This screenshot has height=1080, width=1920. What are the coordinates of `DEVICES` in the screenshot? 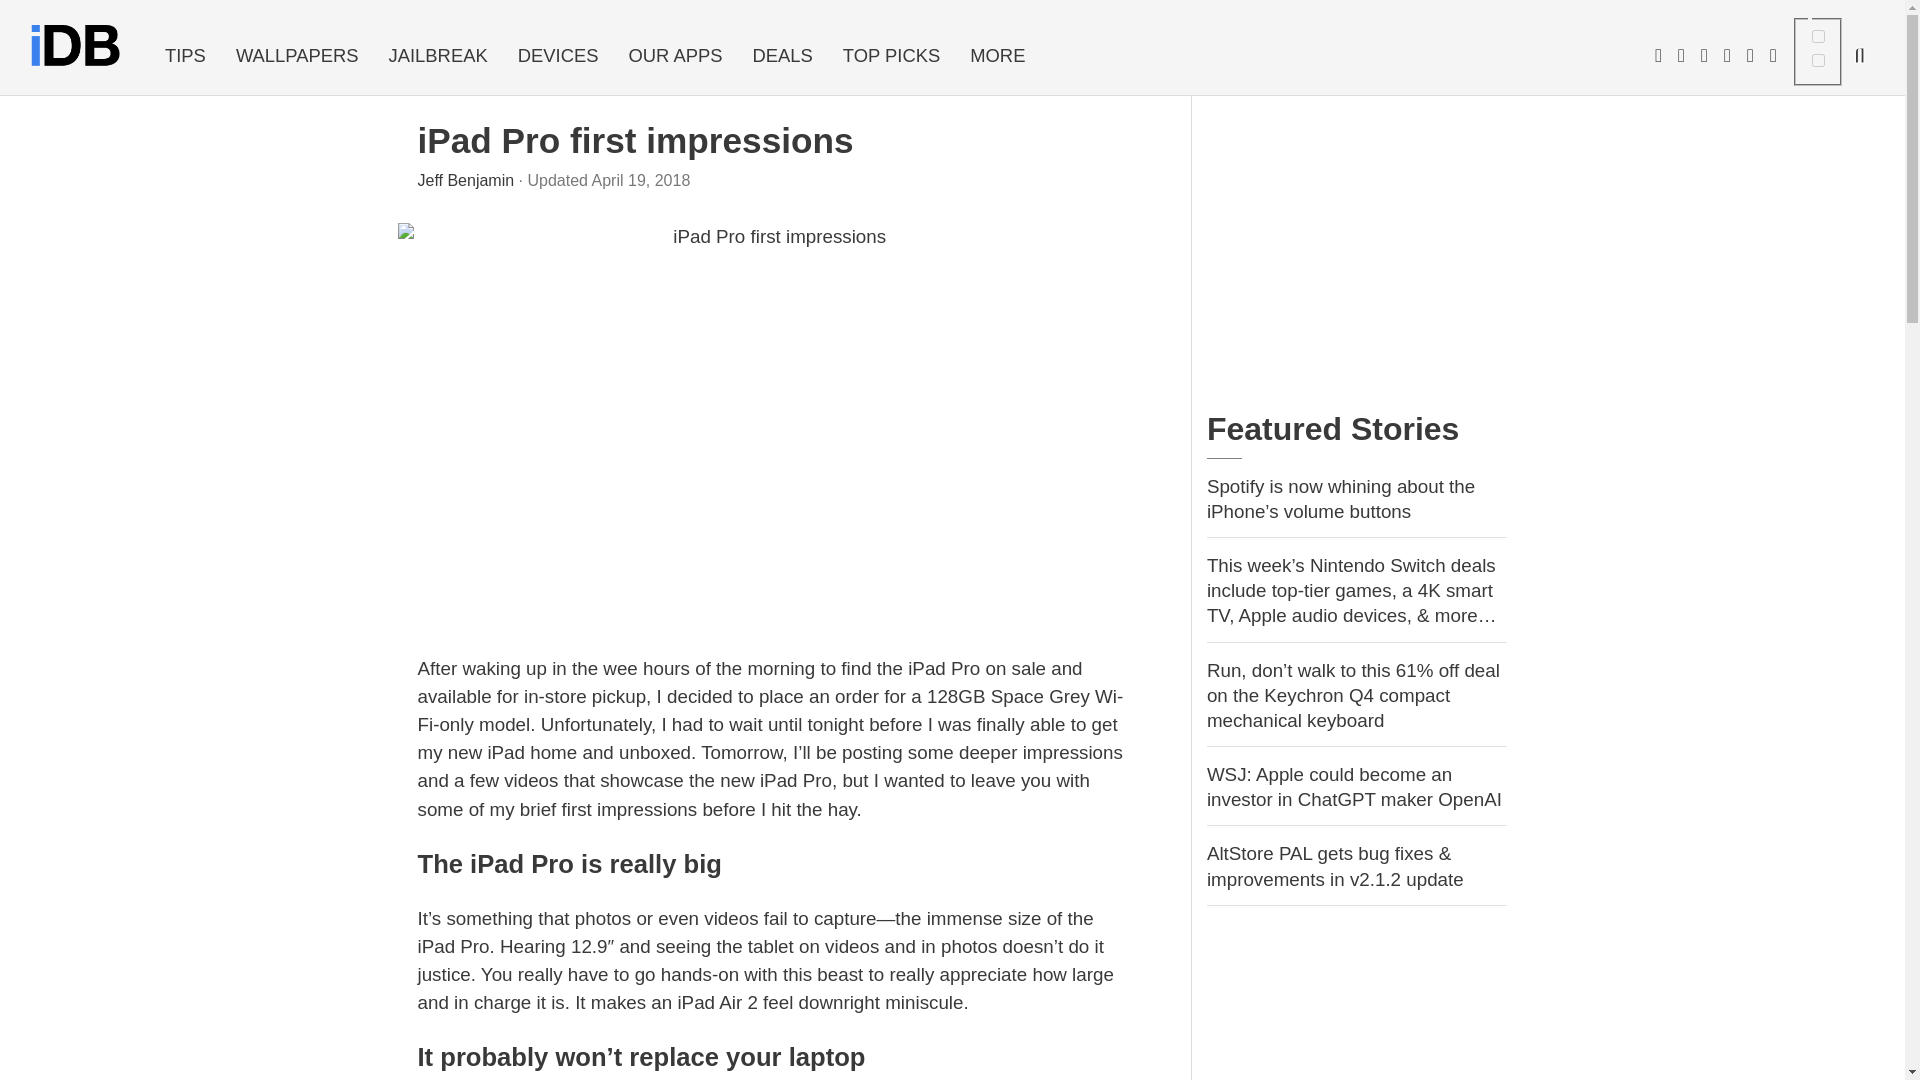 It's located at (558, 56).